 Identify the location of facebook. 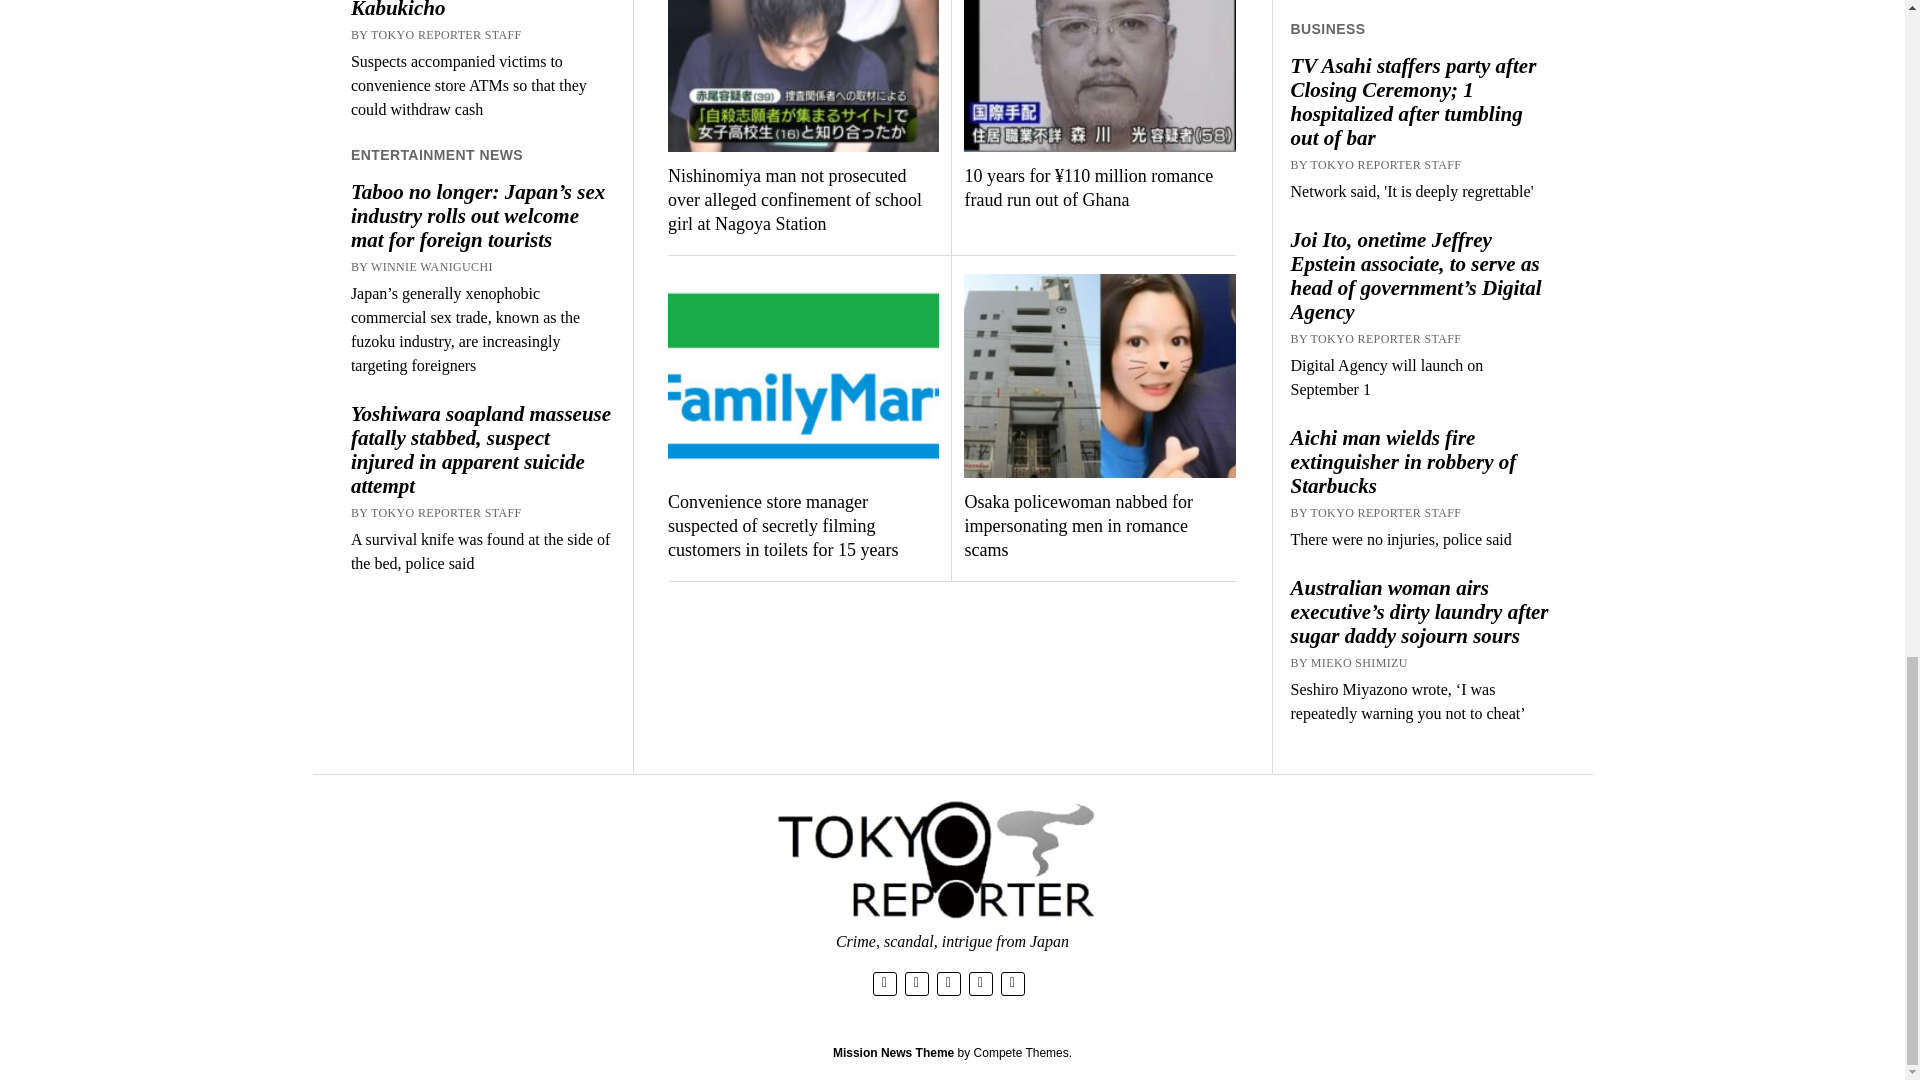
(916, 983).